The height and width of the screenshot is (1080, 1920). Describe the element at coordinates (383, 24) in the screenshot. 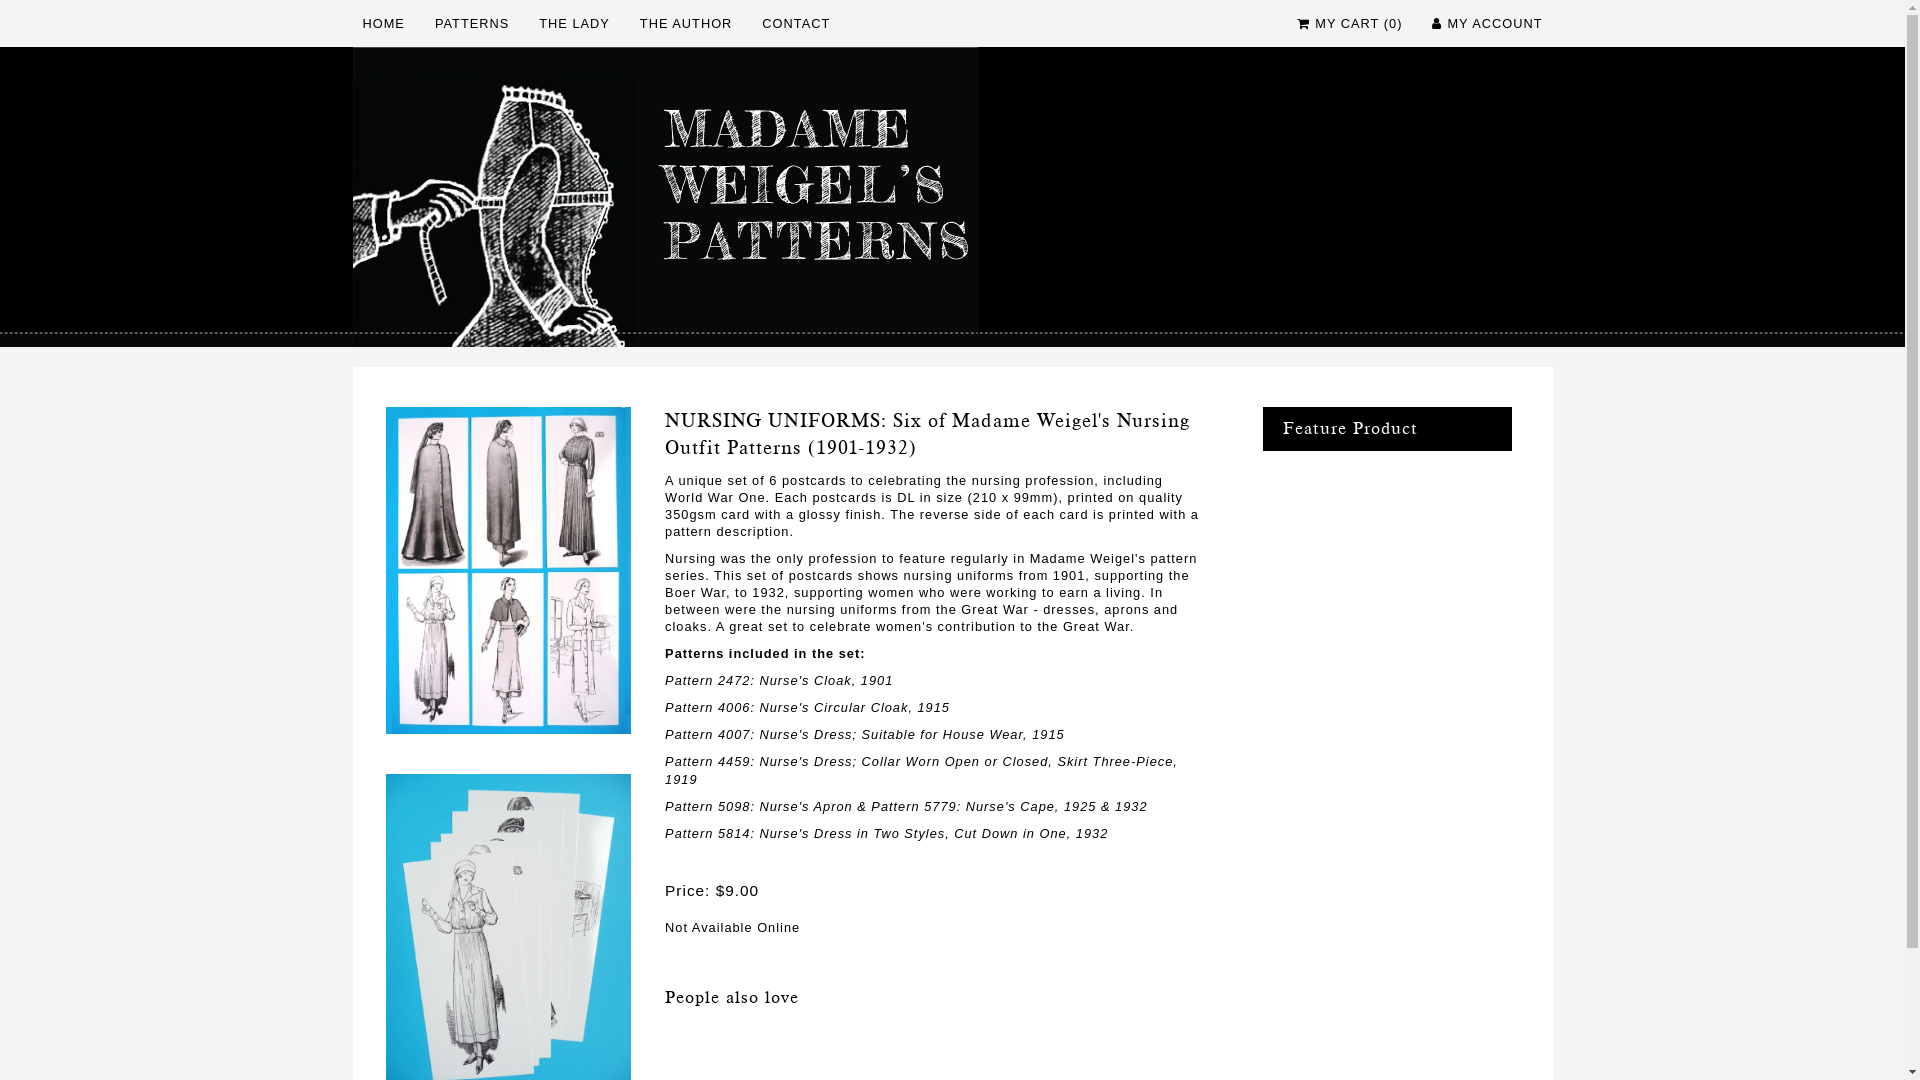

I see `HOME` at that location.